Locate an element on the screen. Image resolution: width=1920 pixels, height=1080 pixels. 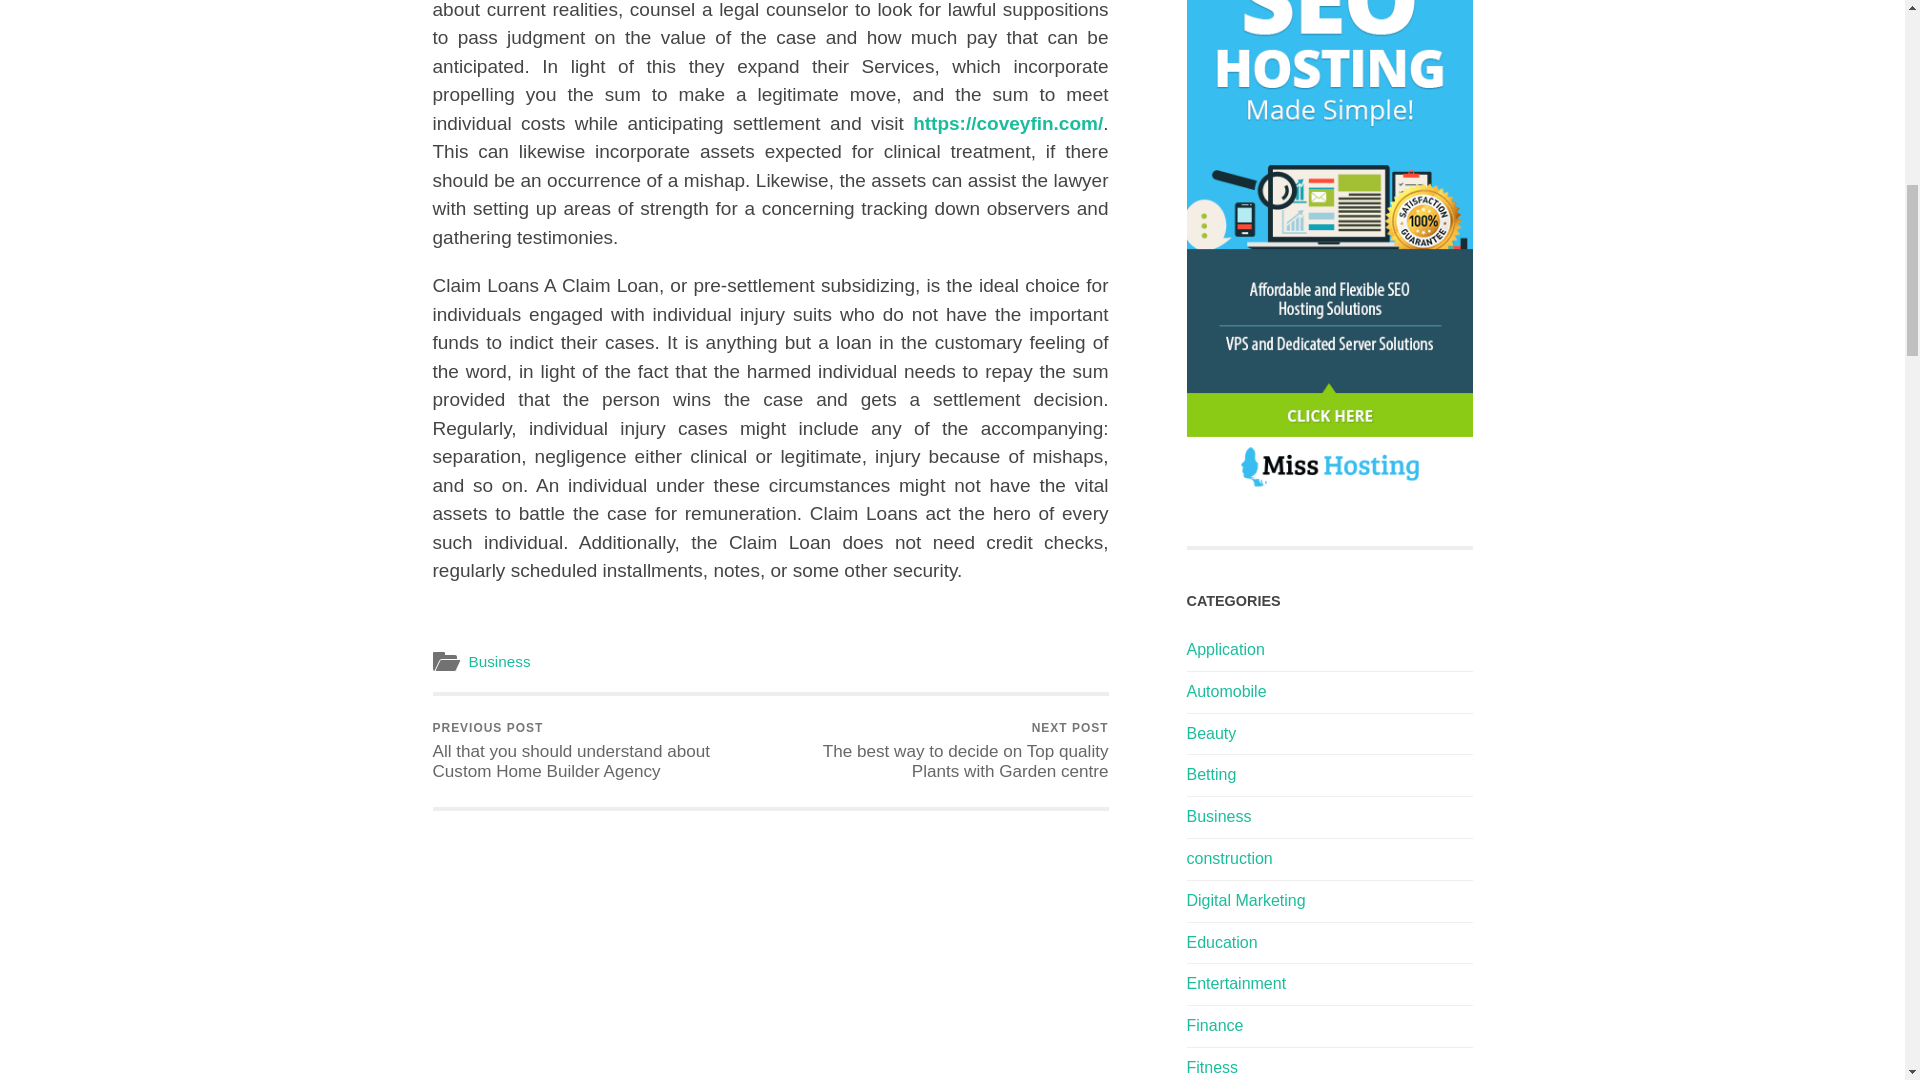
construction is located at coordinates (1228, 858).